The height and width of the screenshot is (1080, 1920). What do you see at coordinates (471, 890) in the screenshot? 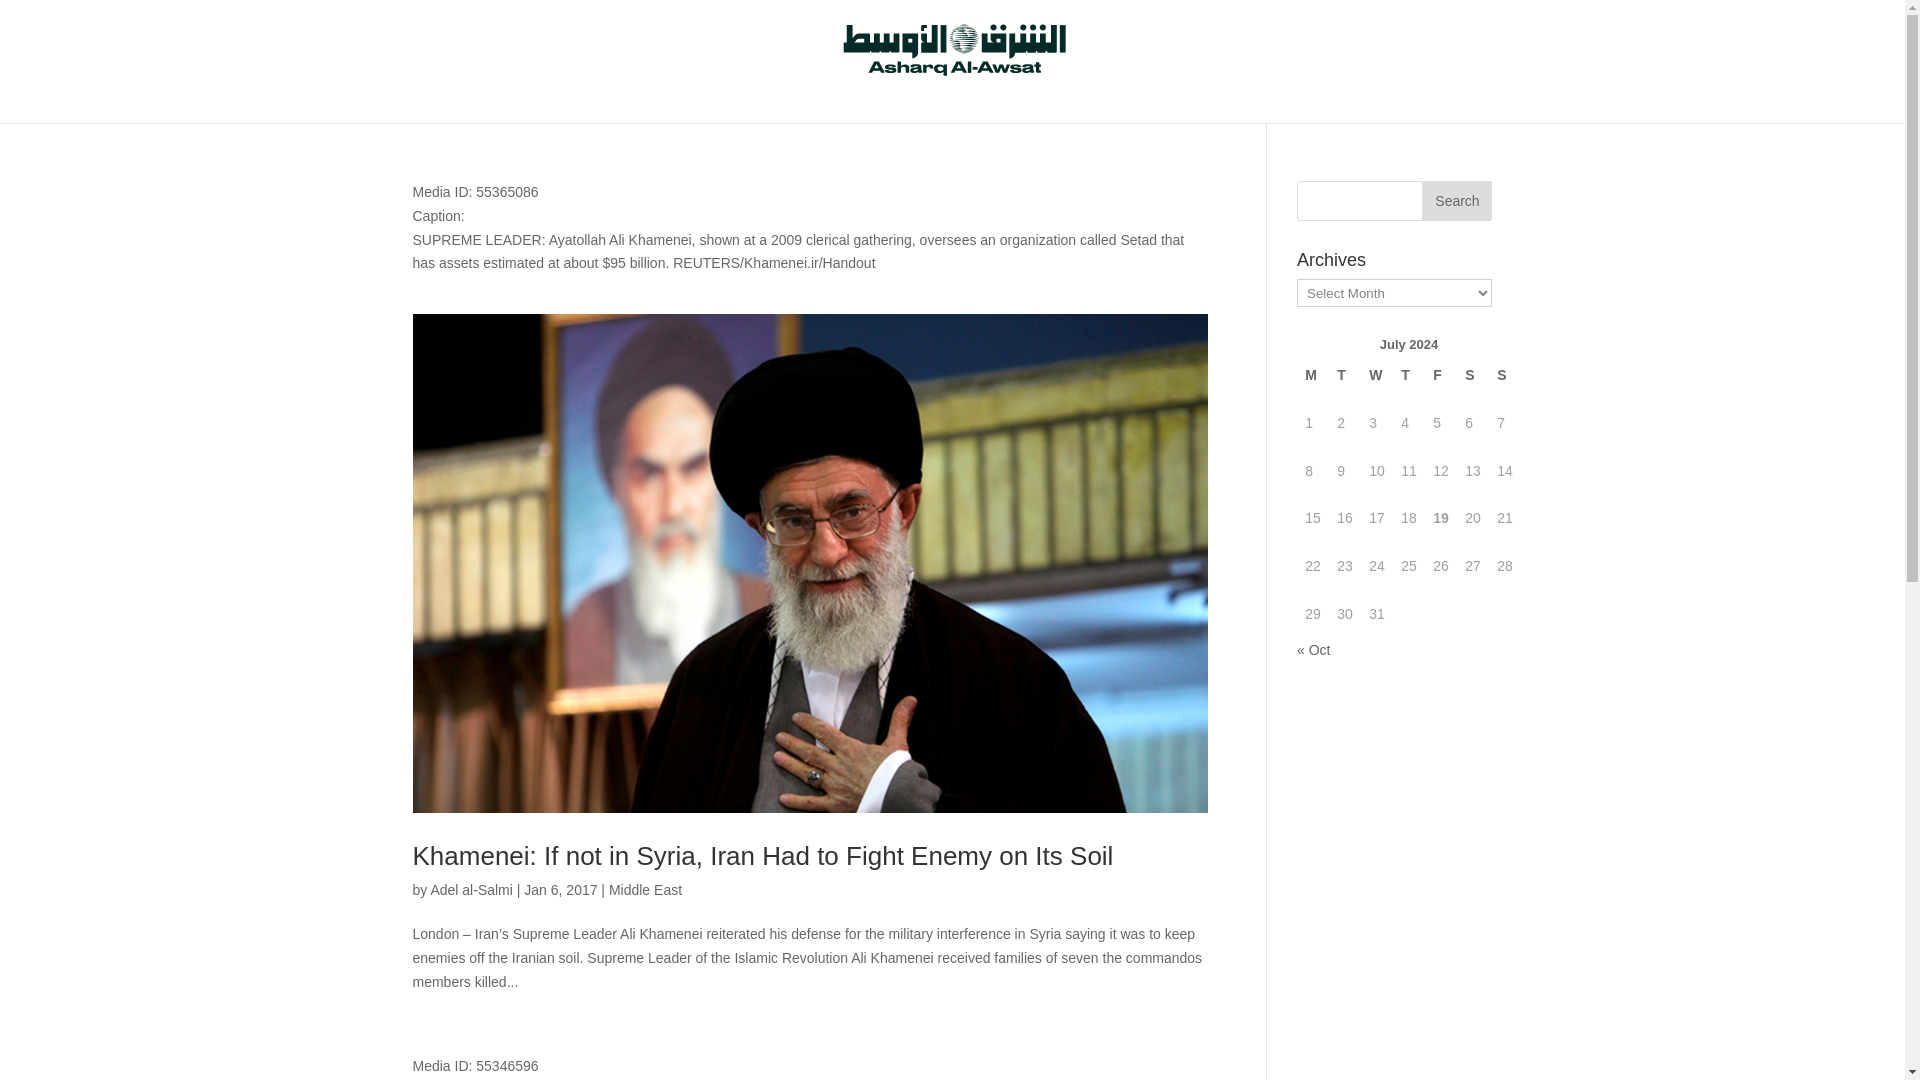
I see `Adel al-Salmi` at bounding box center [471, 890].